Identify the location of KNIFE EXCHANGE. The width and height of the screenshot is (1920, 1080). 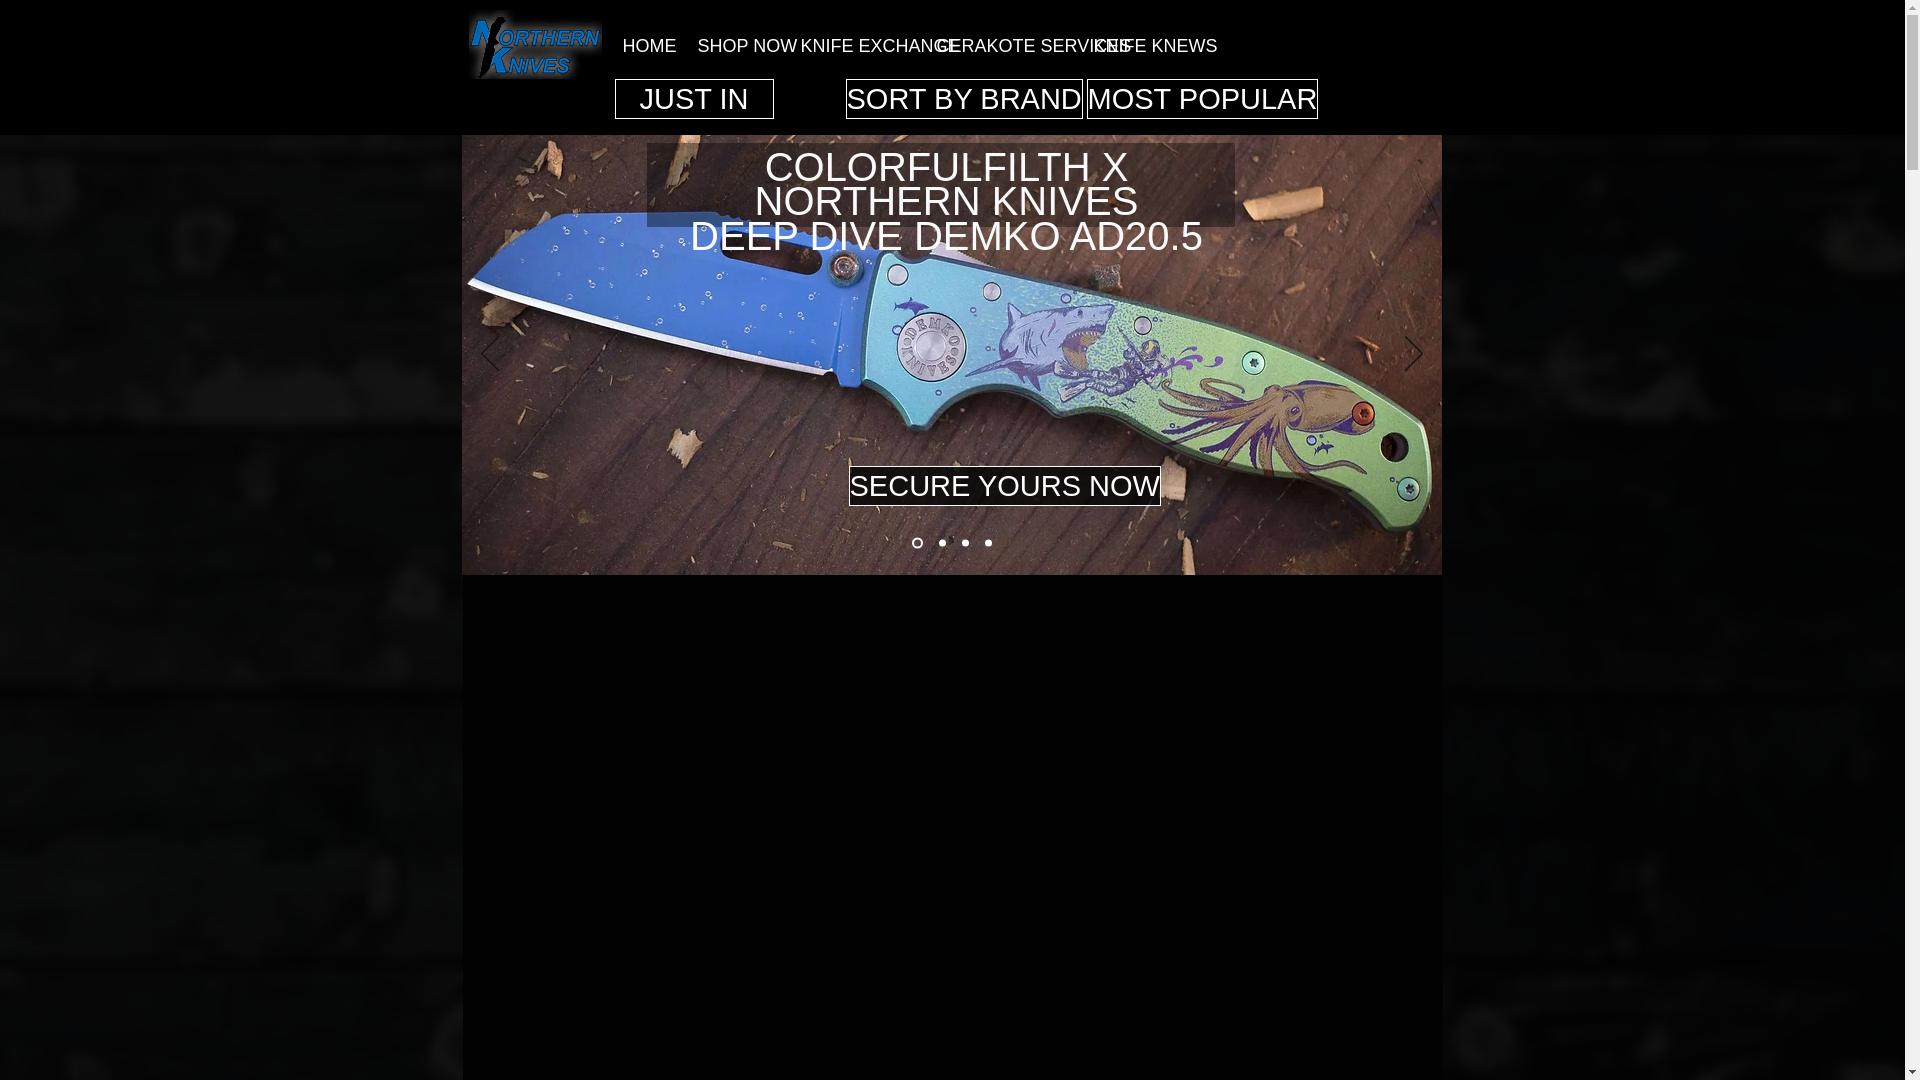
(853, 44).